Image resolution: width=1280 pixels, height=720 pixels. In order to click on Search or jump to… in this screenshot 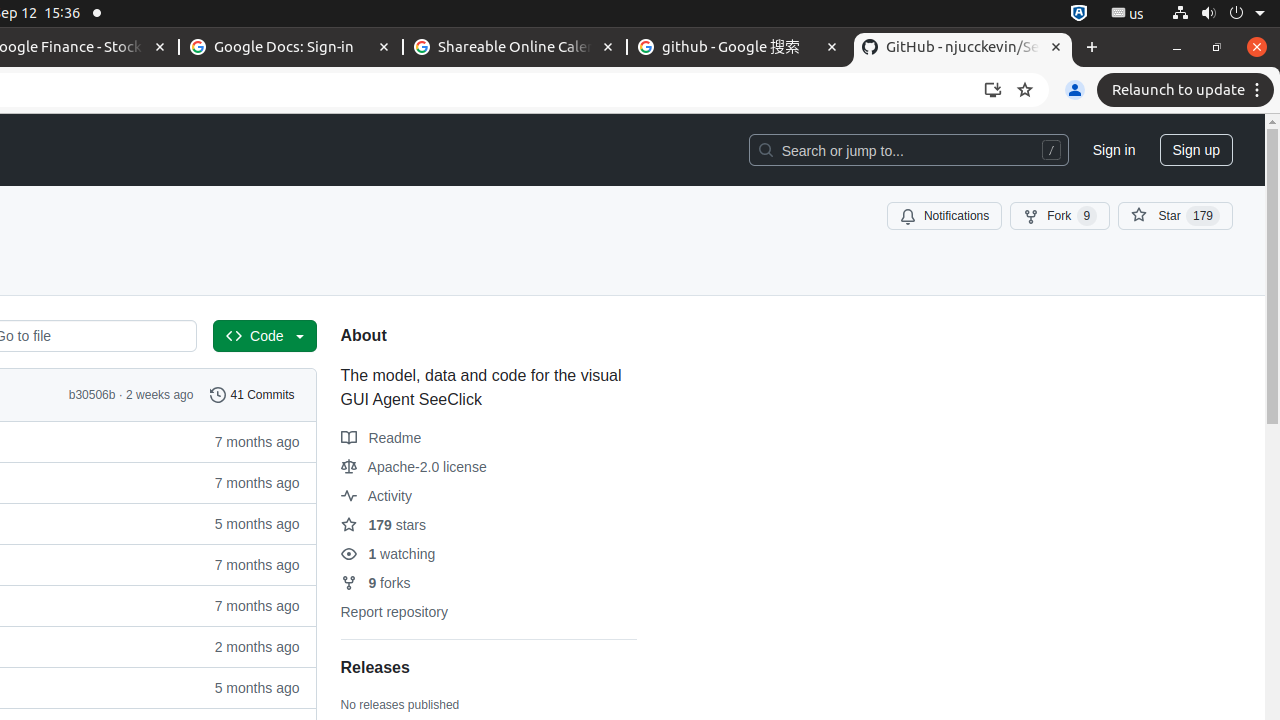, I will do `click(908, 150)`.